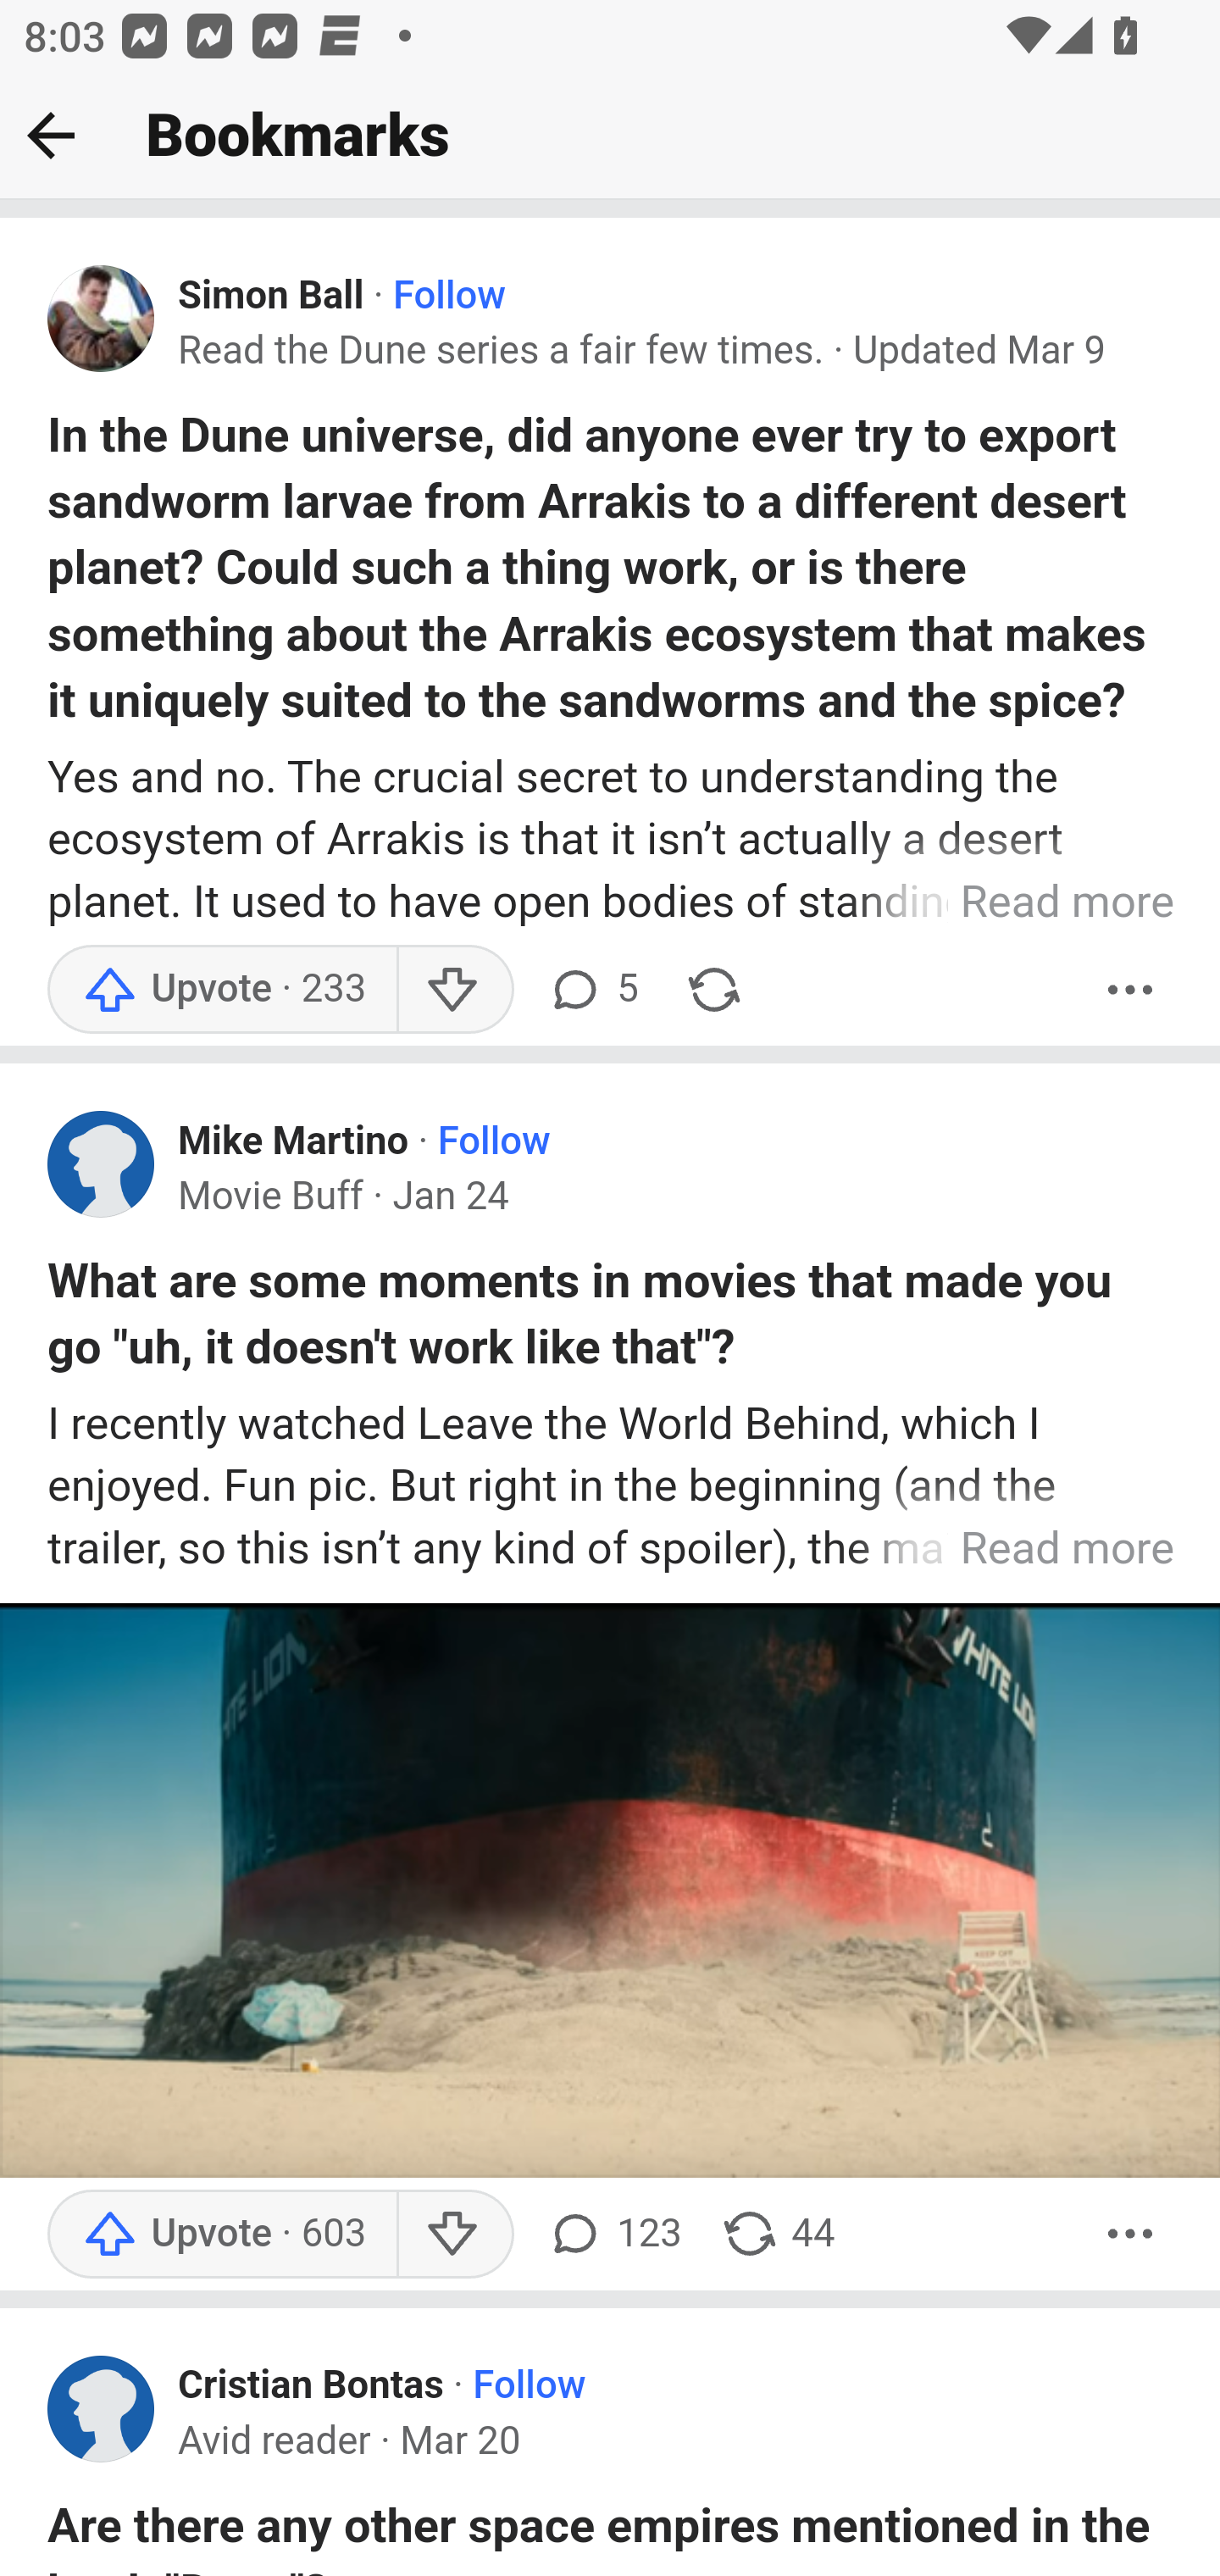 The image size is (1220, 2576). Describe the element at coordinates (222, 989) in the screenshot. I see `Upvote` at that location.